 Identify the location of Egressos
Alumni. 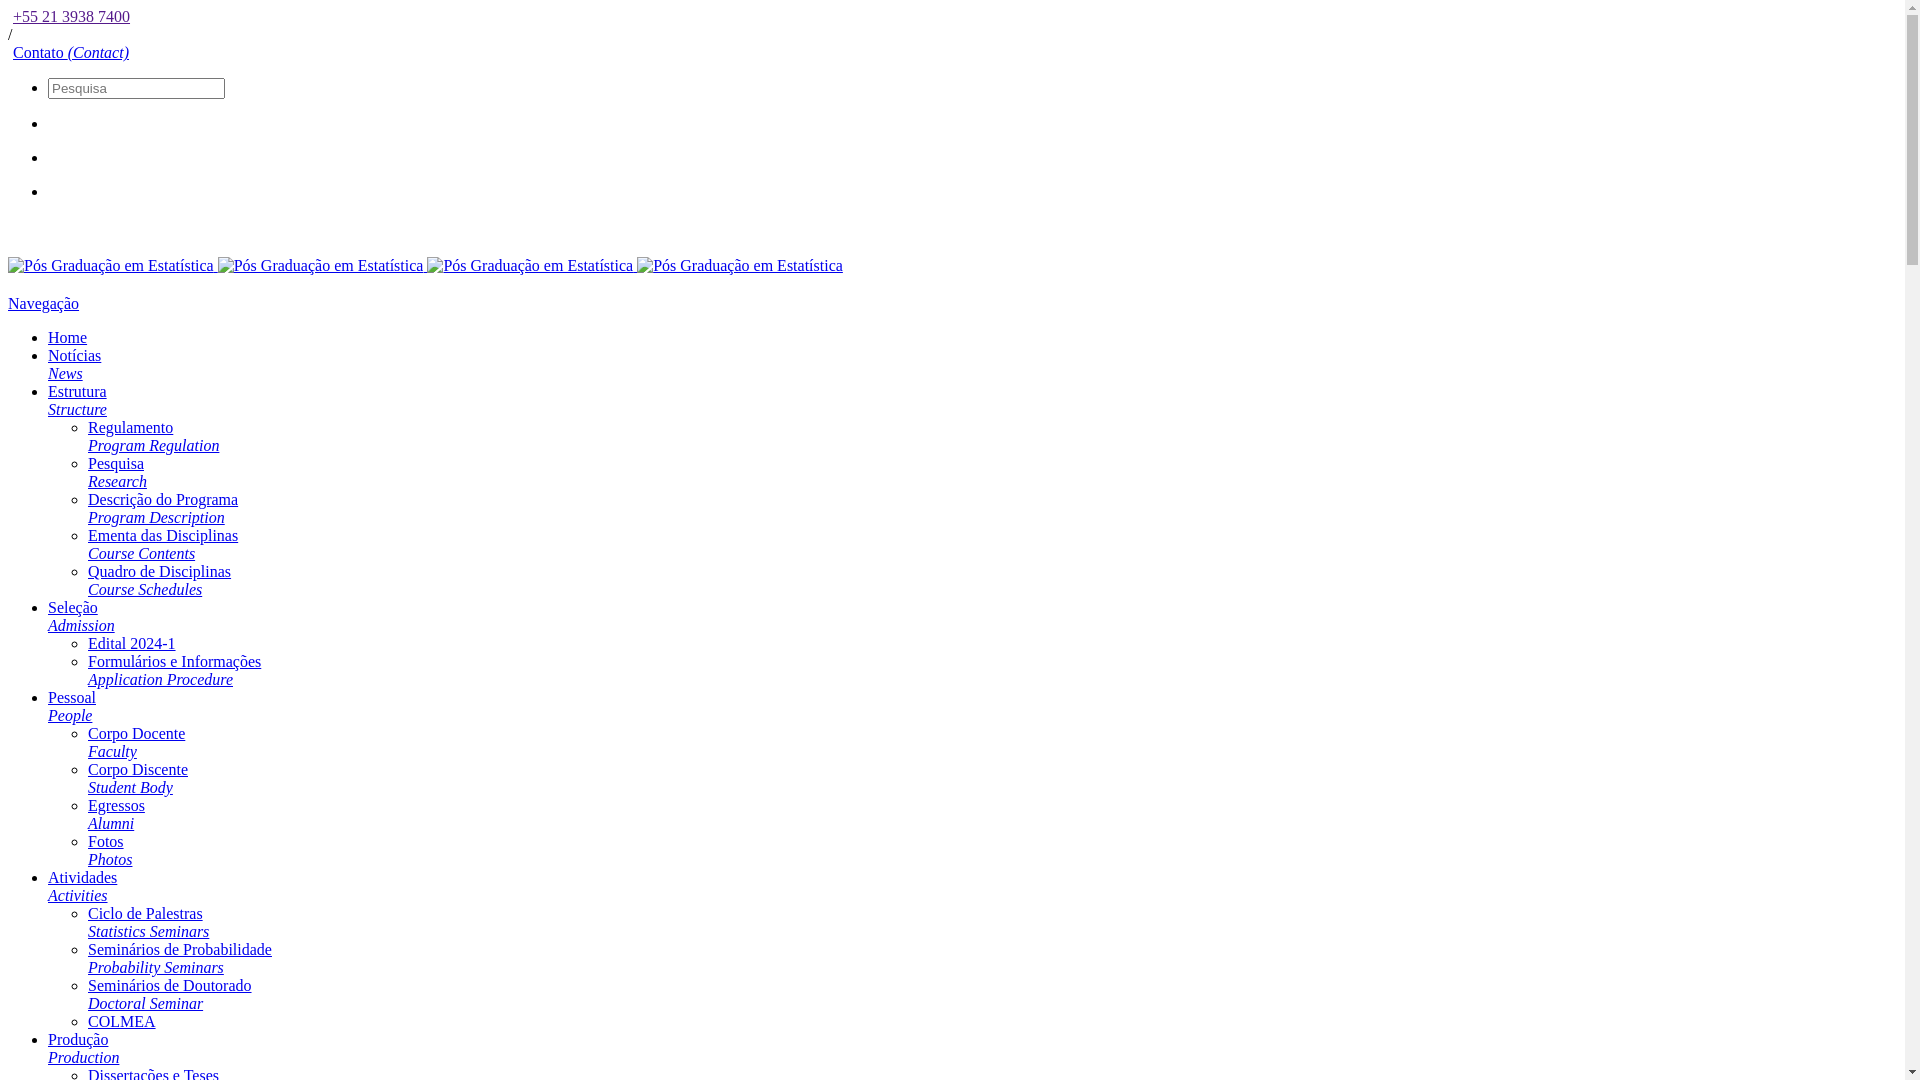
(116, 814).